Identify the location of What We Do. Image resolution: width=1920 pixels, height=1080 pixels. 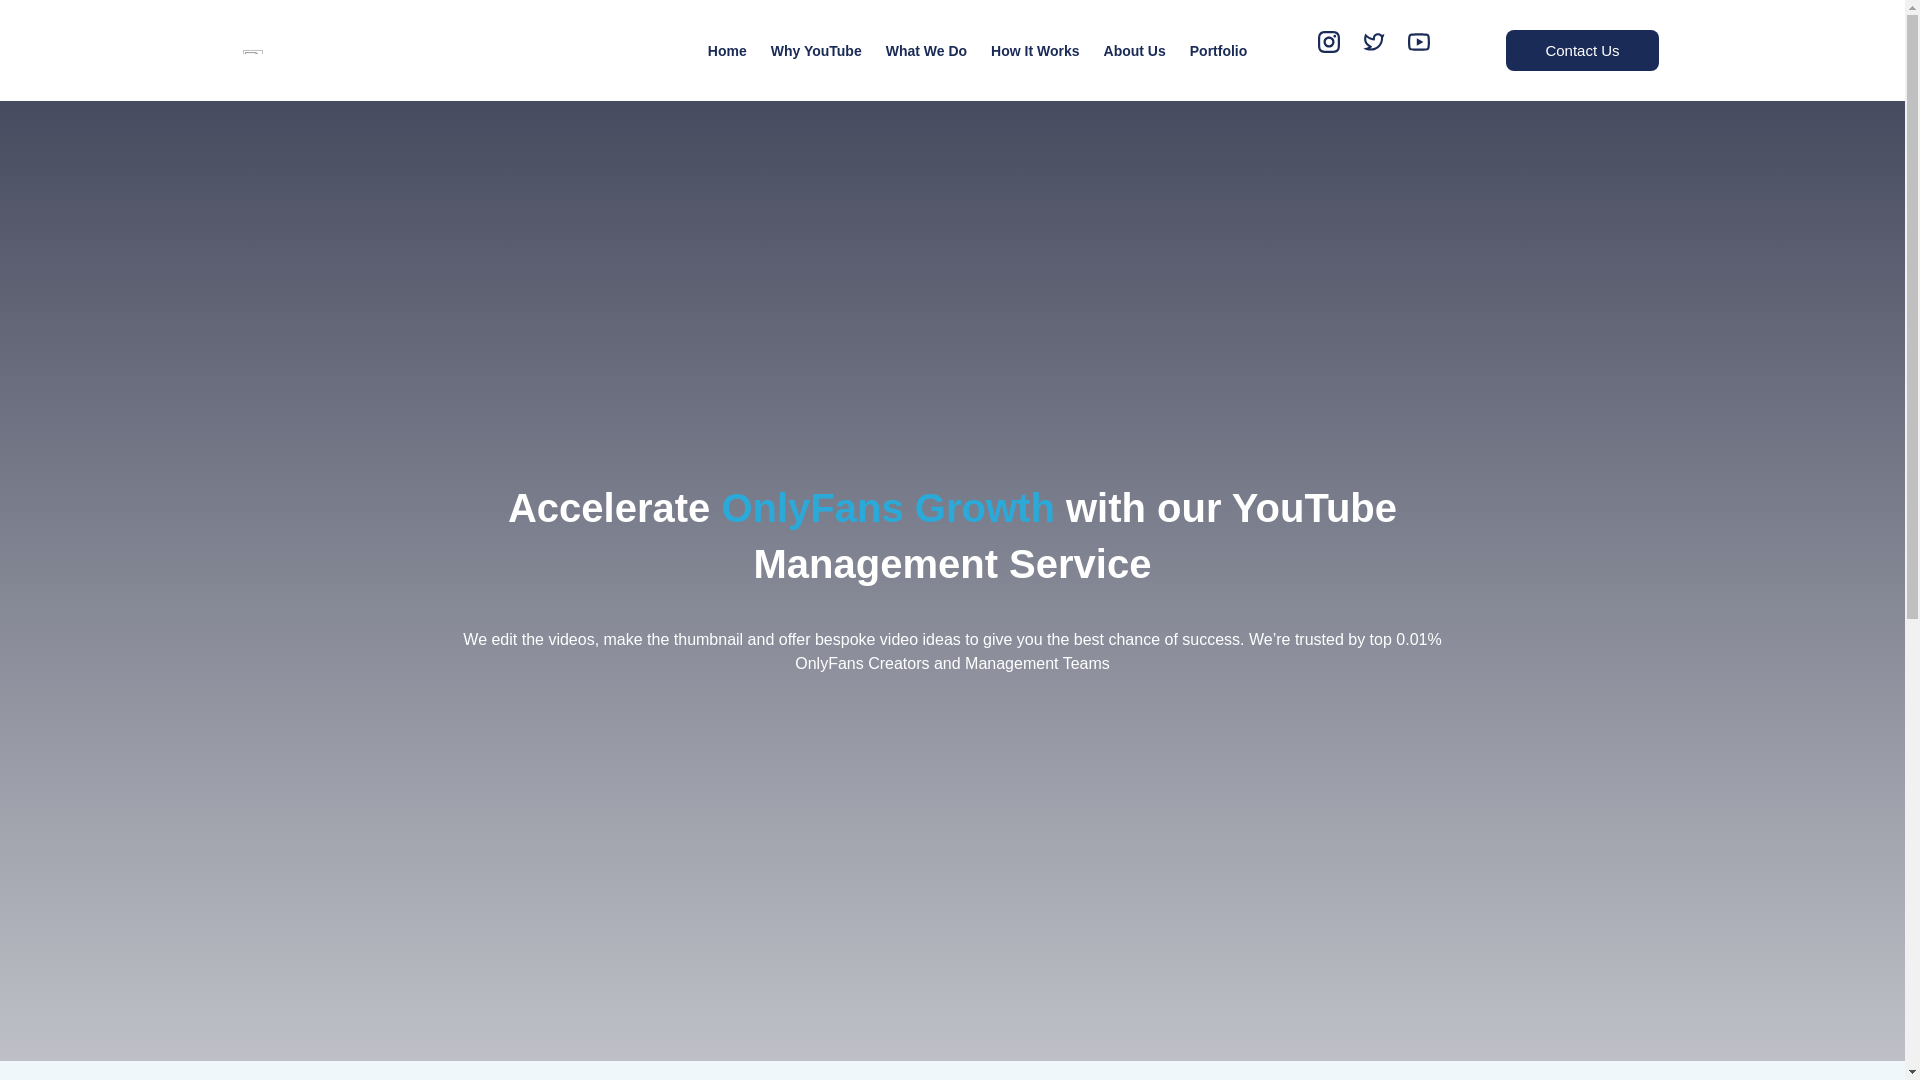
(926, 49).